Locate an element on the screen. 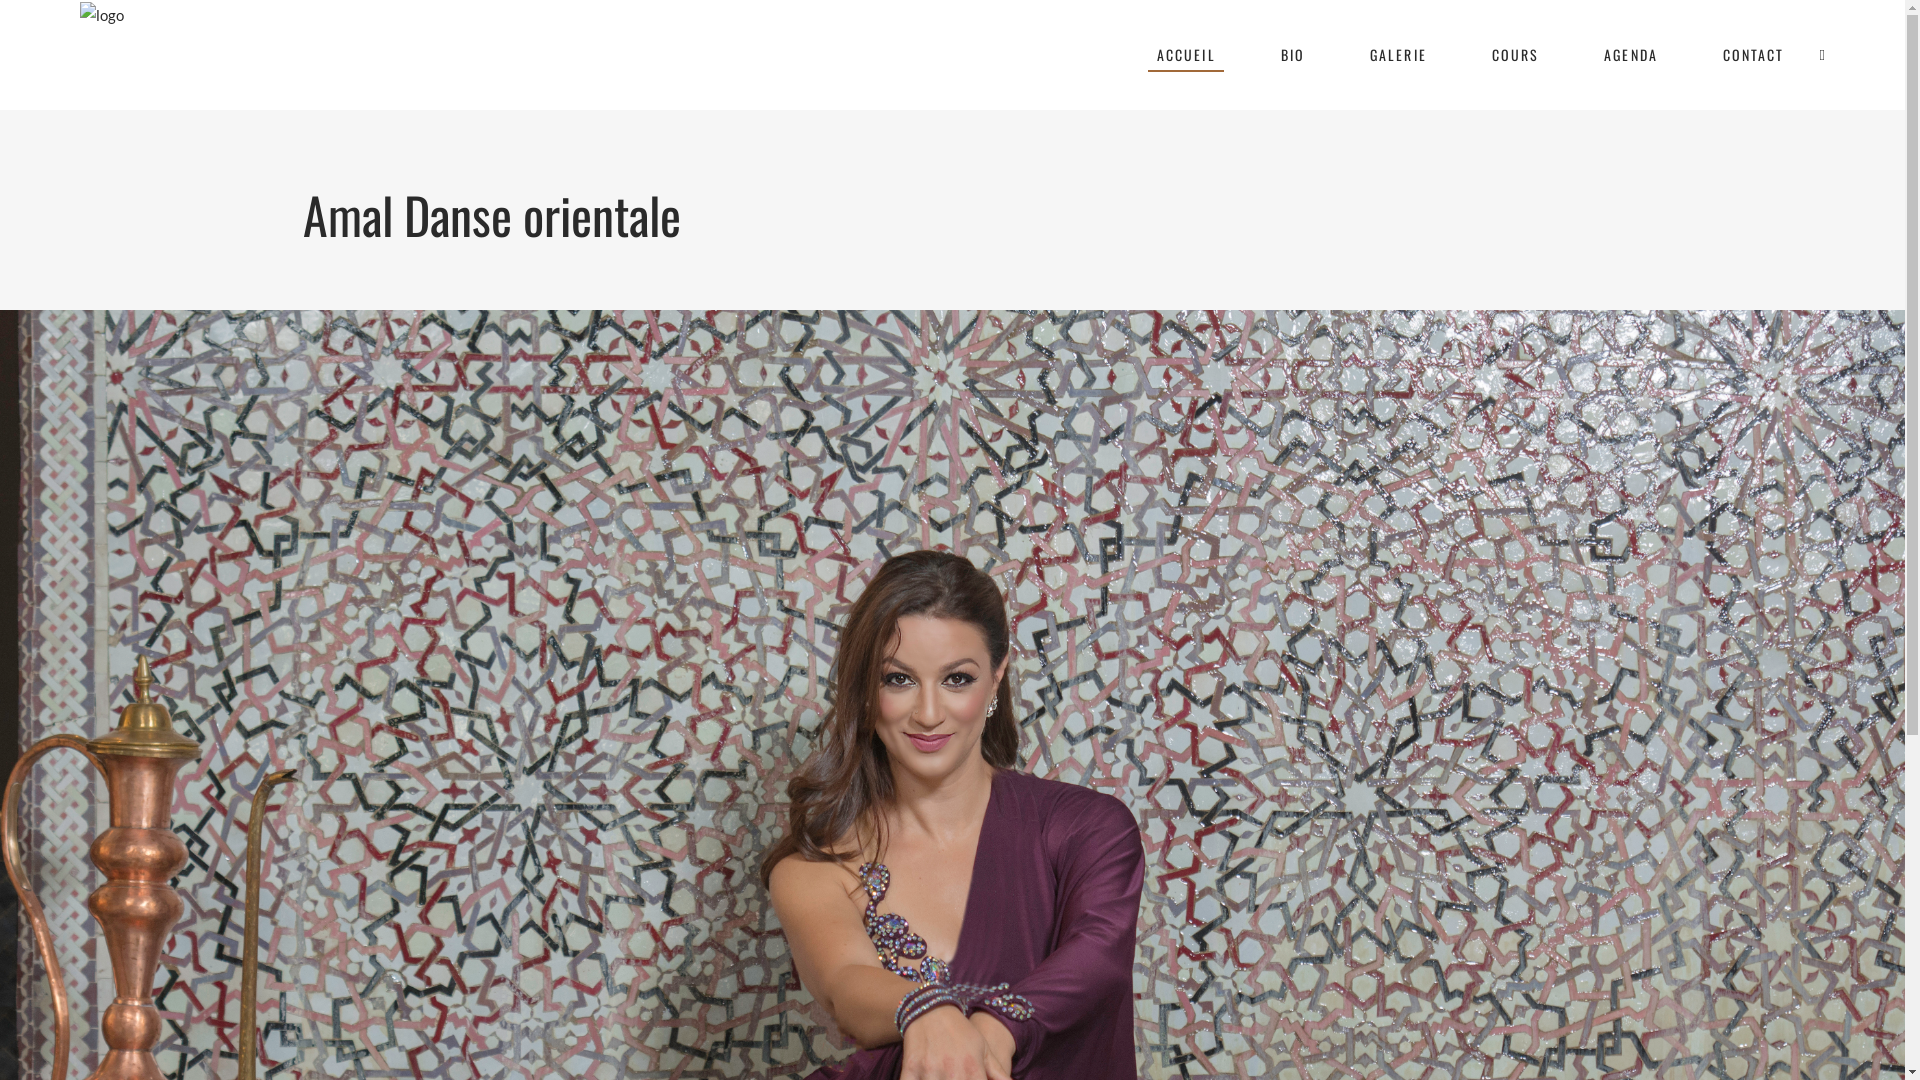 This screenshot has height=1080, width=1920. BIO is located at coordinates (1292, 55).